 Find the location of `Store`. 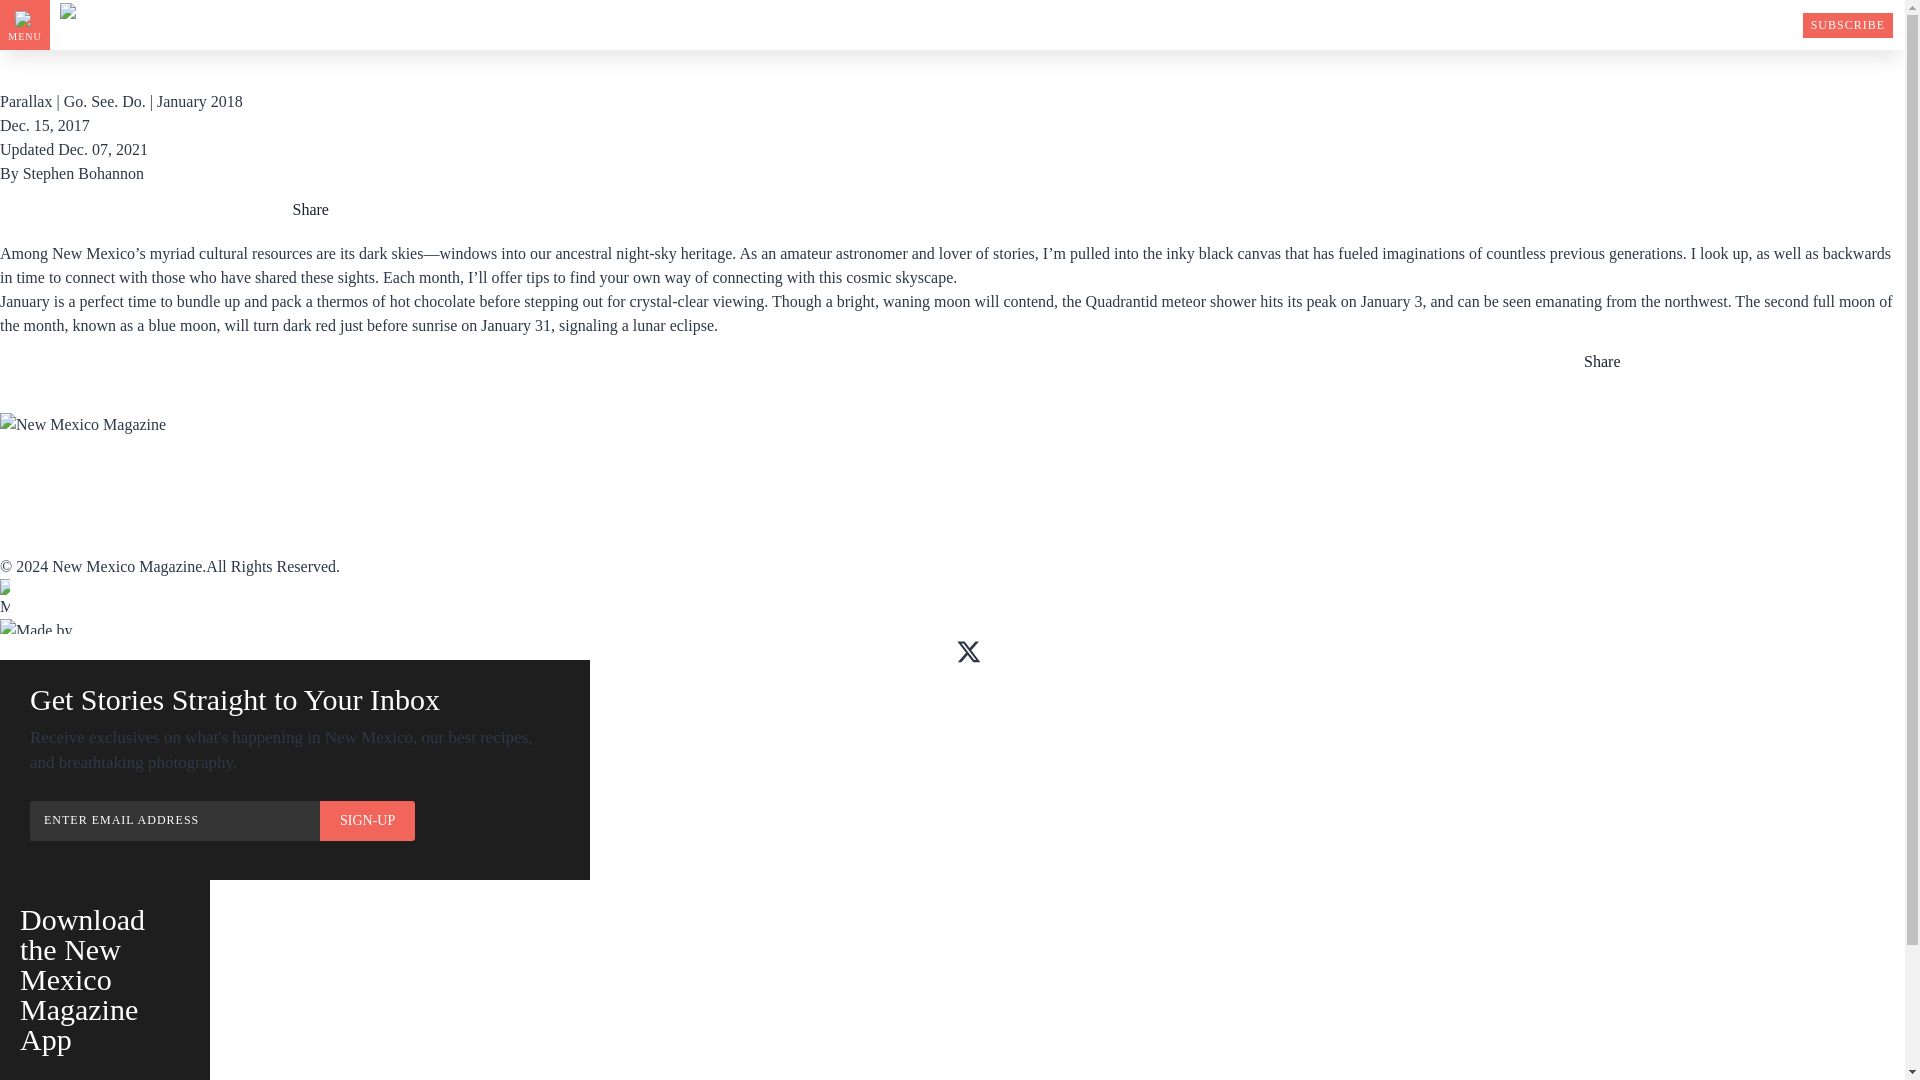

Store is located at coordinates (789, 475).